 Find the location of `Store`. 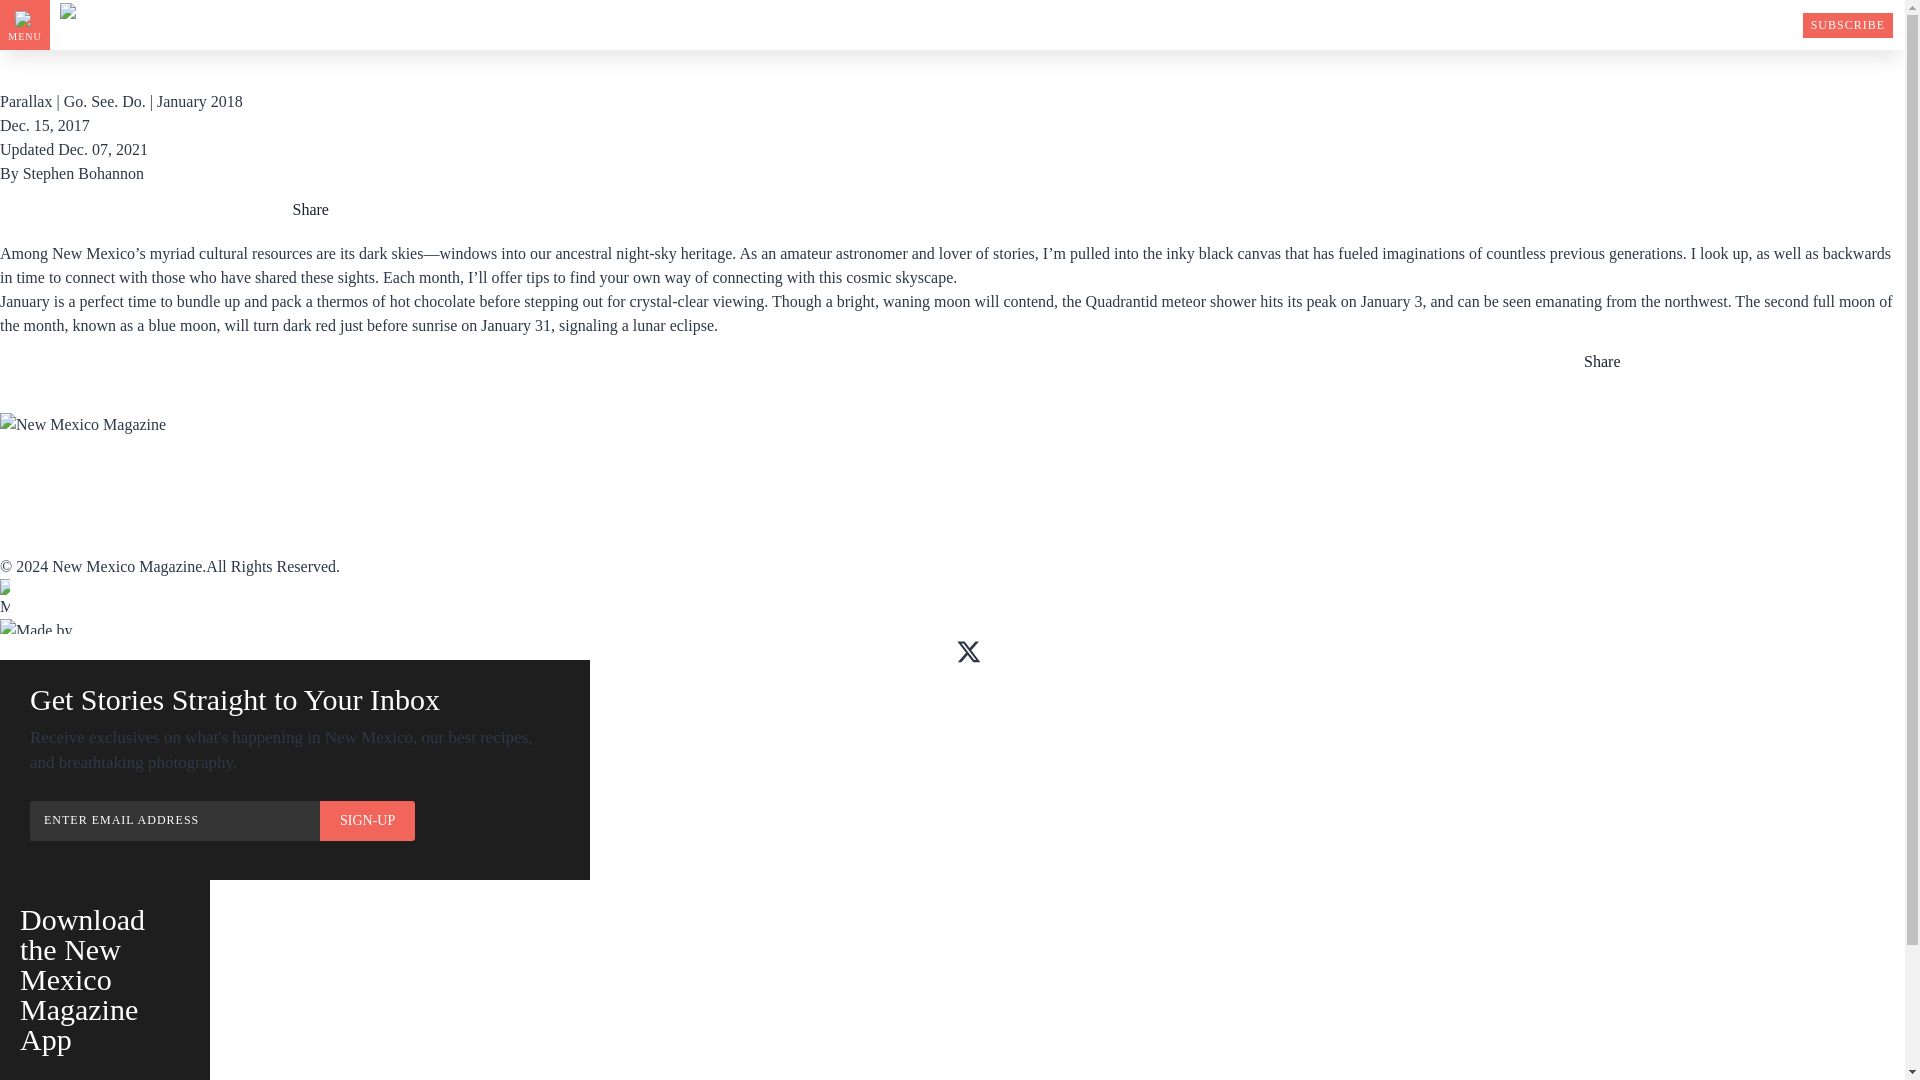

Store is located at coordinates (789, 475).